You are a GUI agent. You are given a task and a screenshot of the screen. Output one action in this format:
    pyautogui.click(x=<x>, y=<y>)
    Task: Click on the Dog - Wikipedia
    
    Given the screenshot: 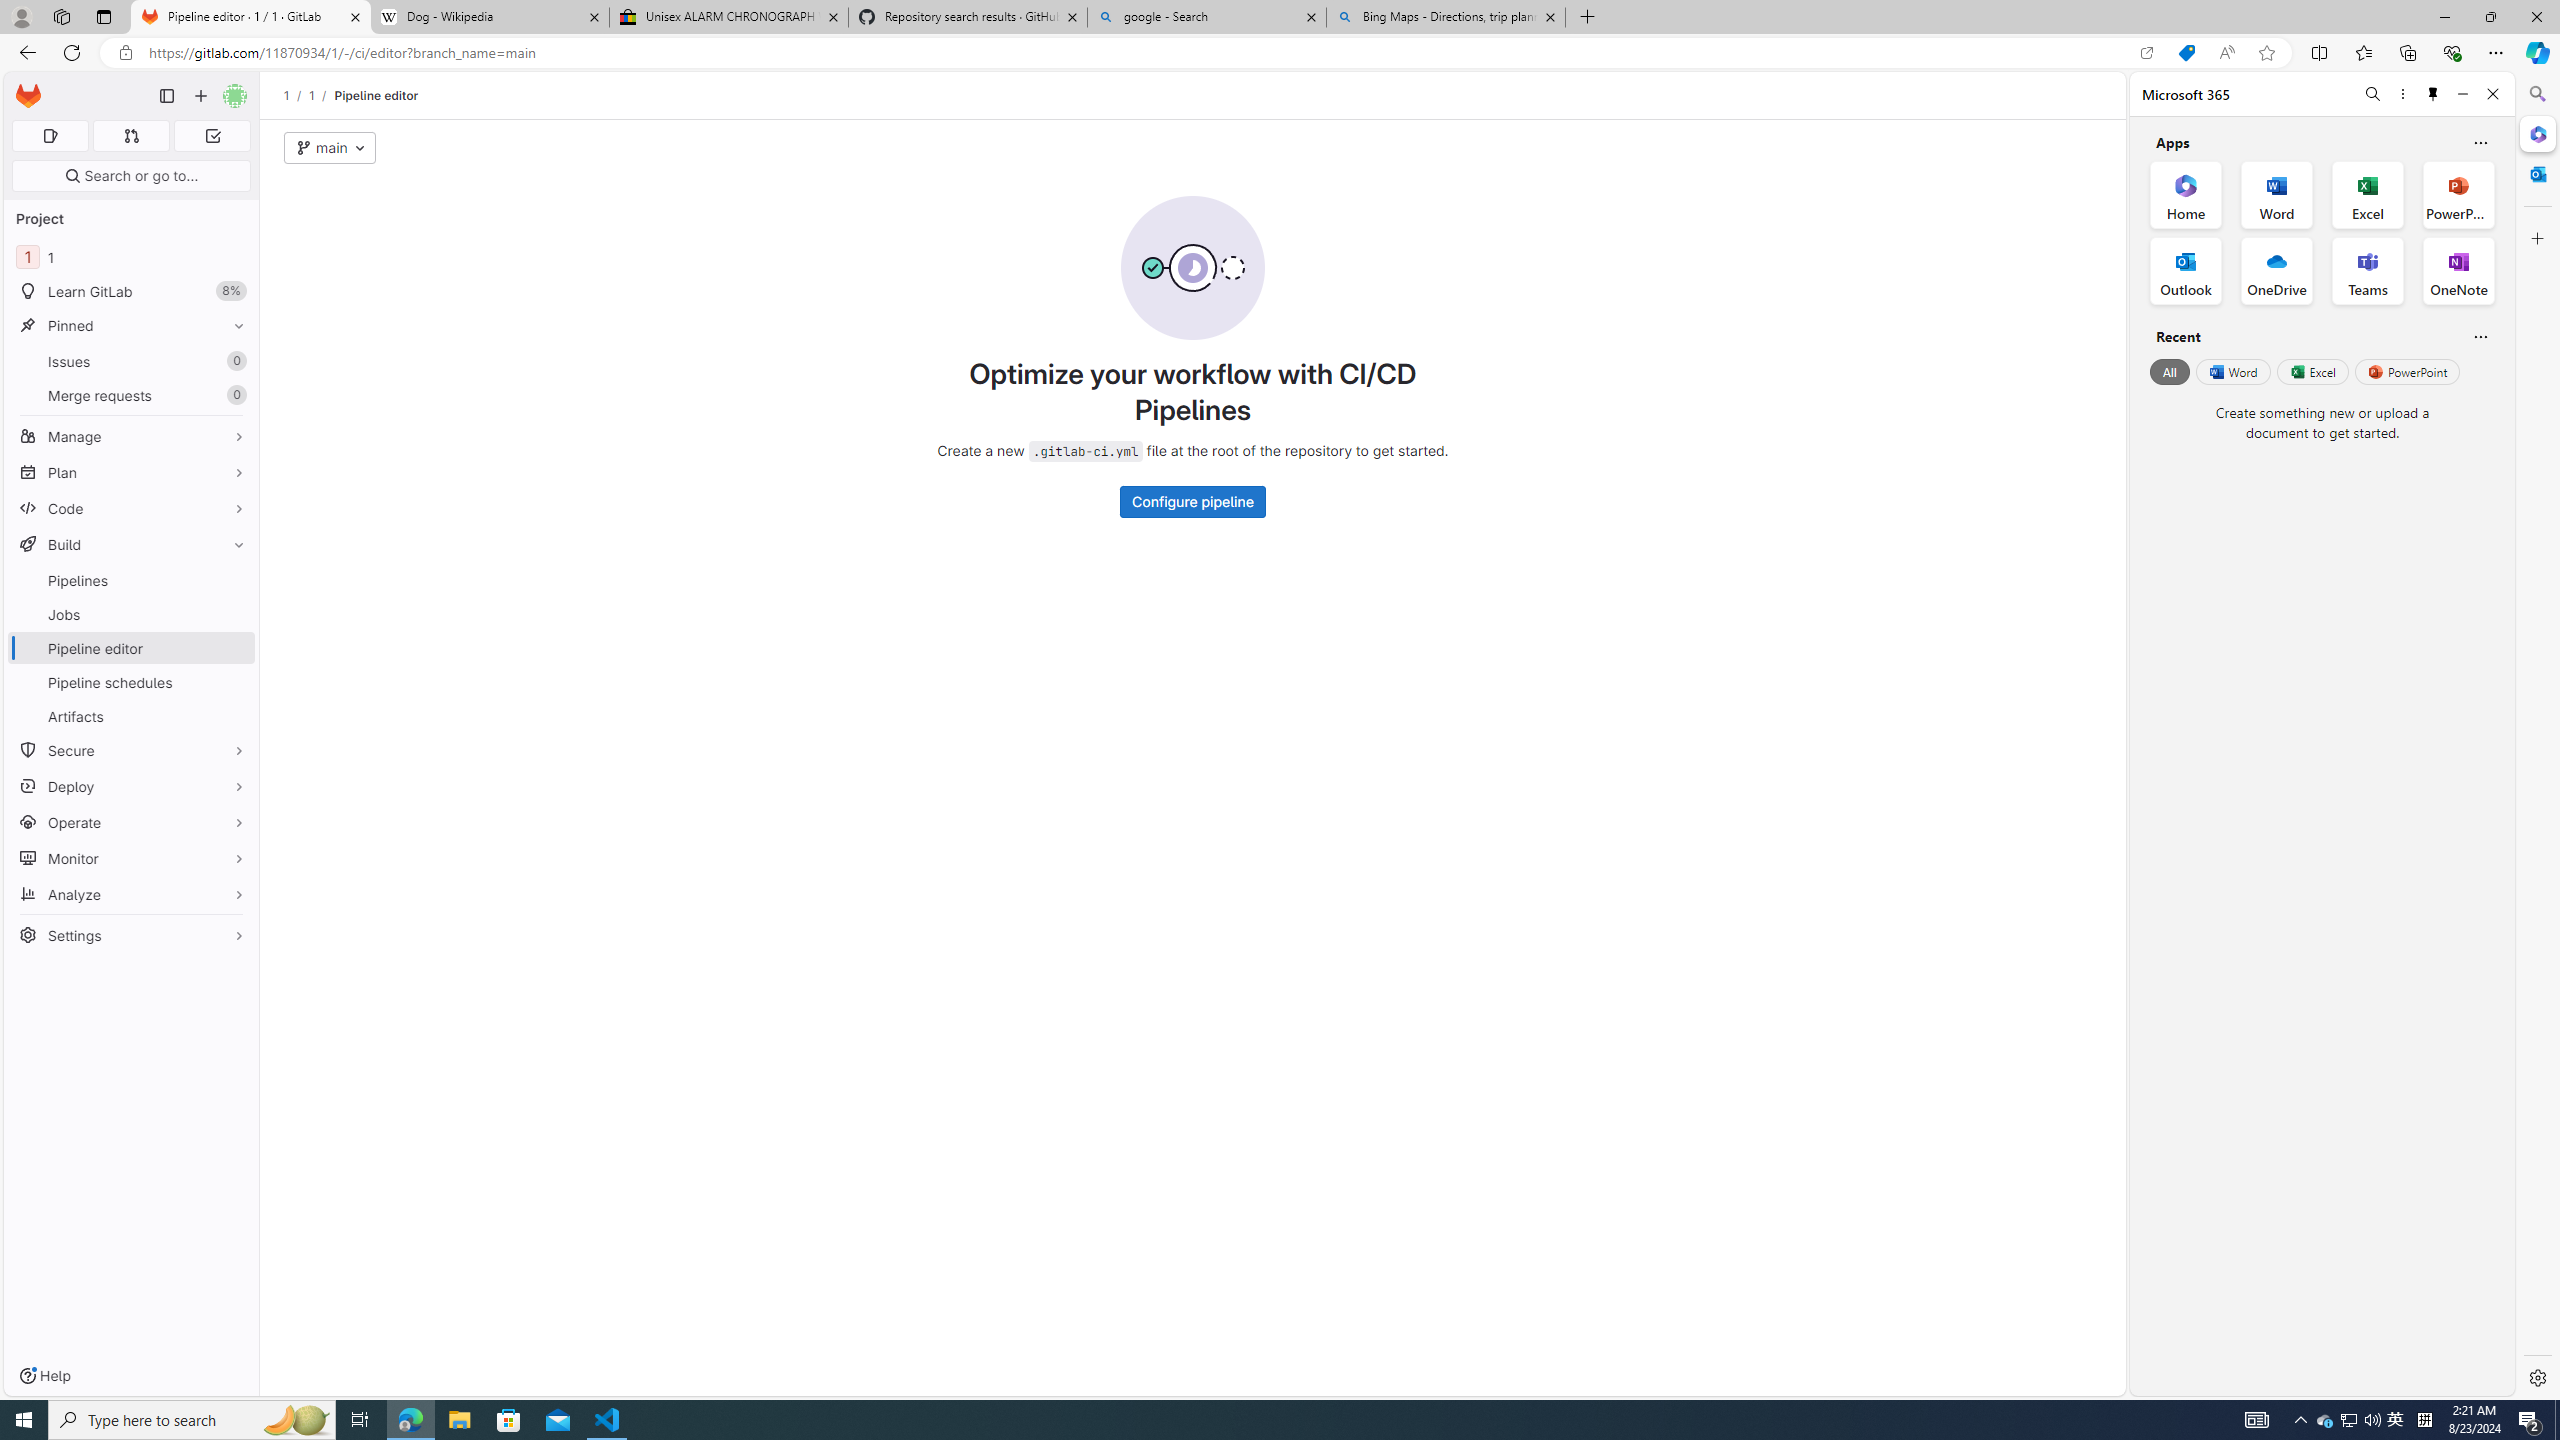 What is the action you would take?
    pyautogui.click(x=488, y=17)
    